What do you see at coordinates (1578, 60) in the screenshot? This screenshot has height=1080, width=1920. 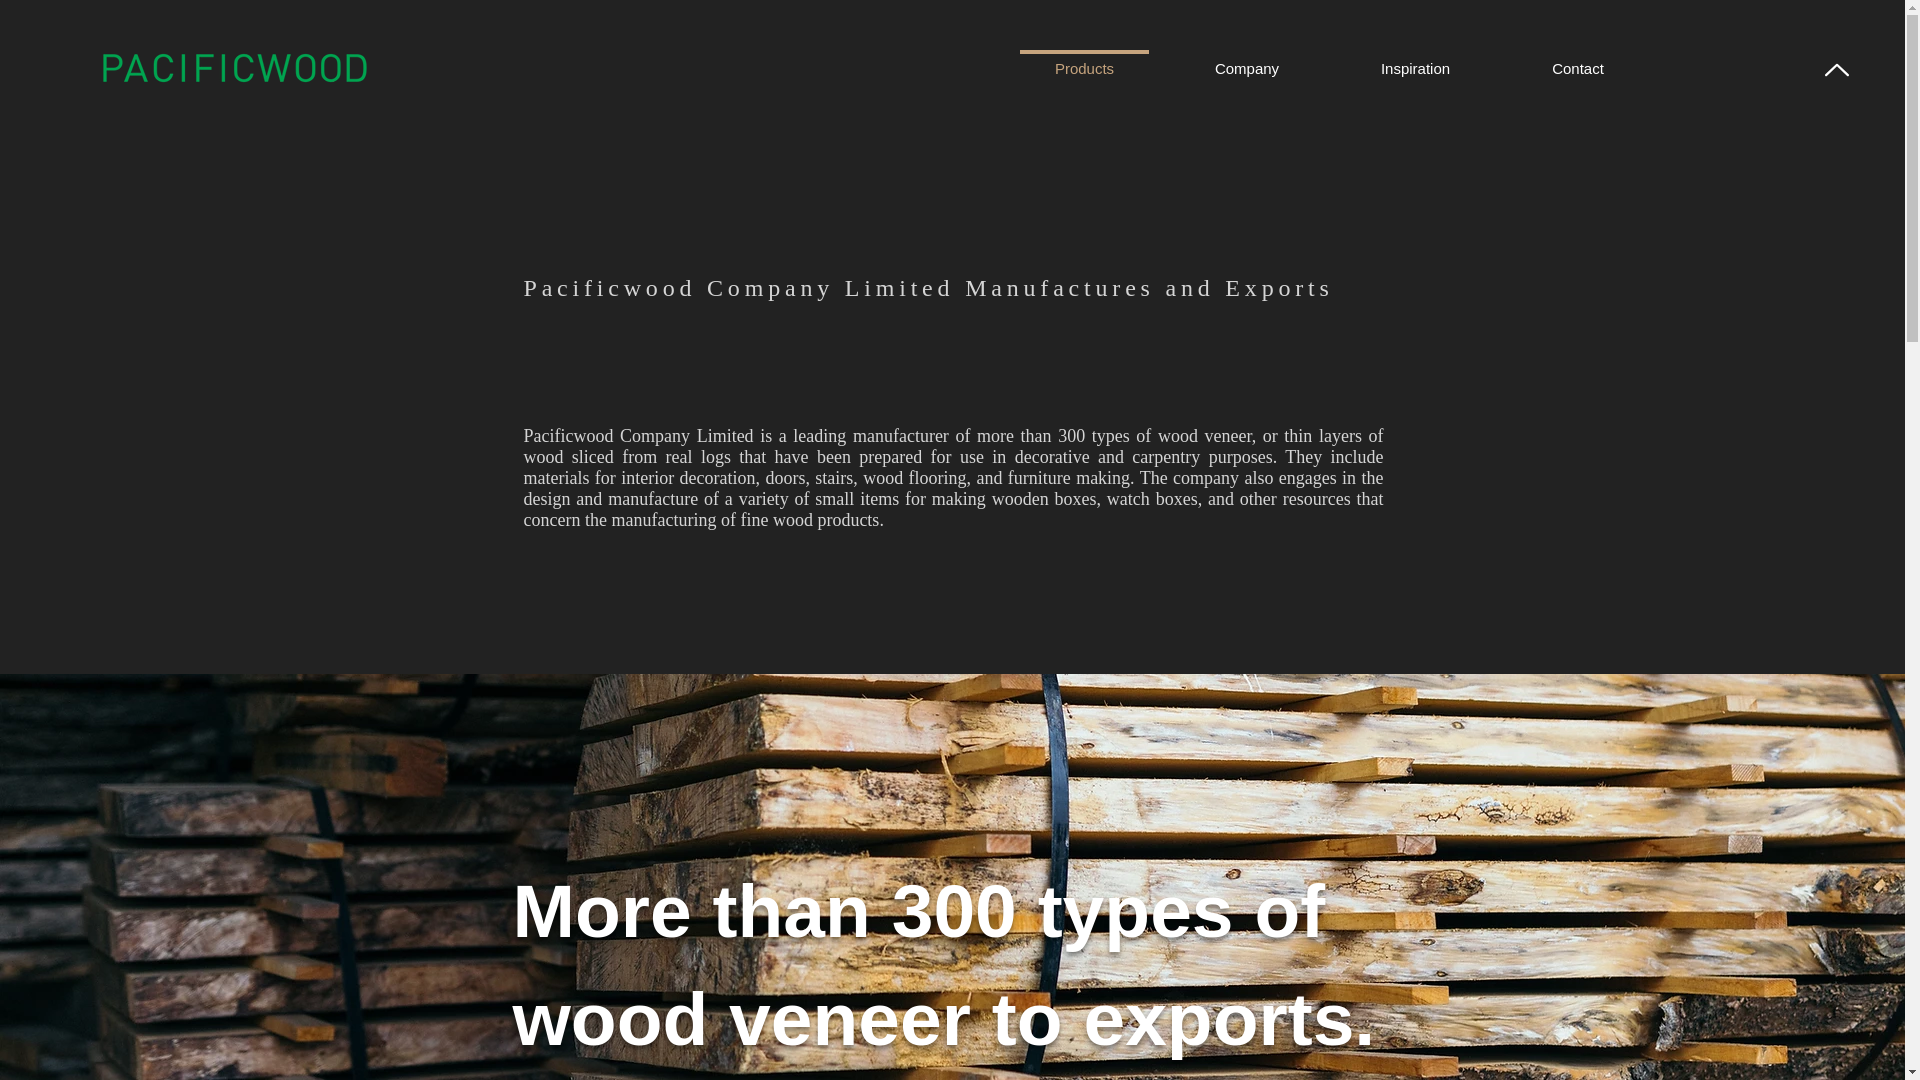 I see `Contact` at bounding box center [1578, 60].